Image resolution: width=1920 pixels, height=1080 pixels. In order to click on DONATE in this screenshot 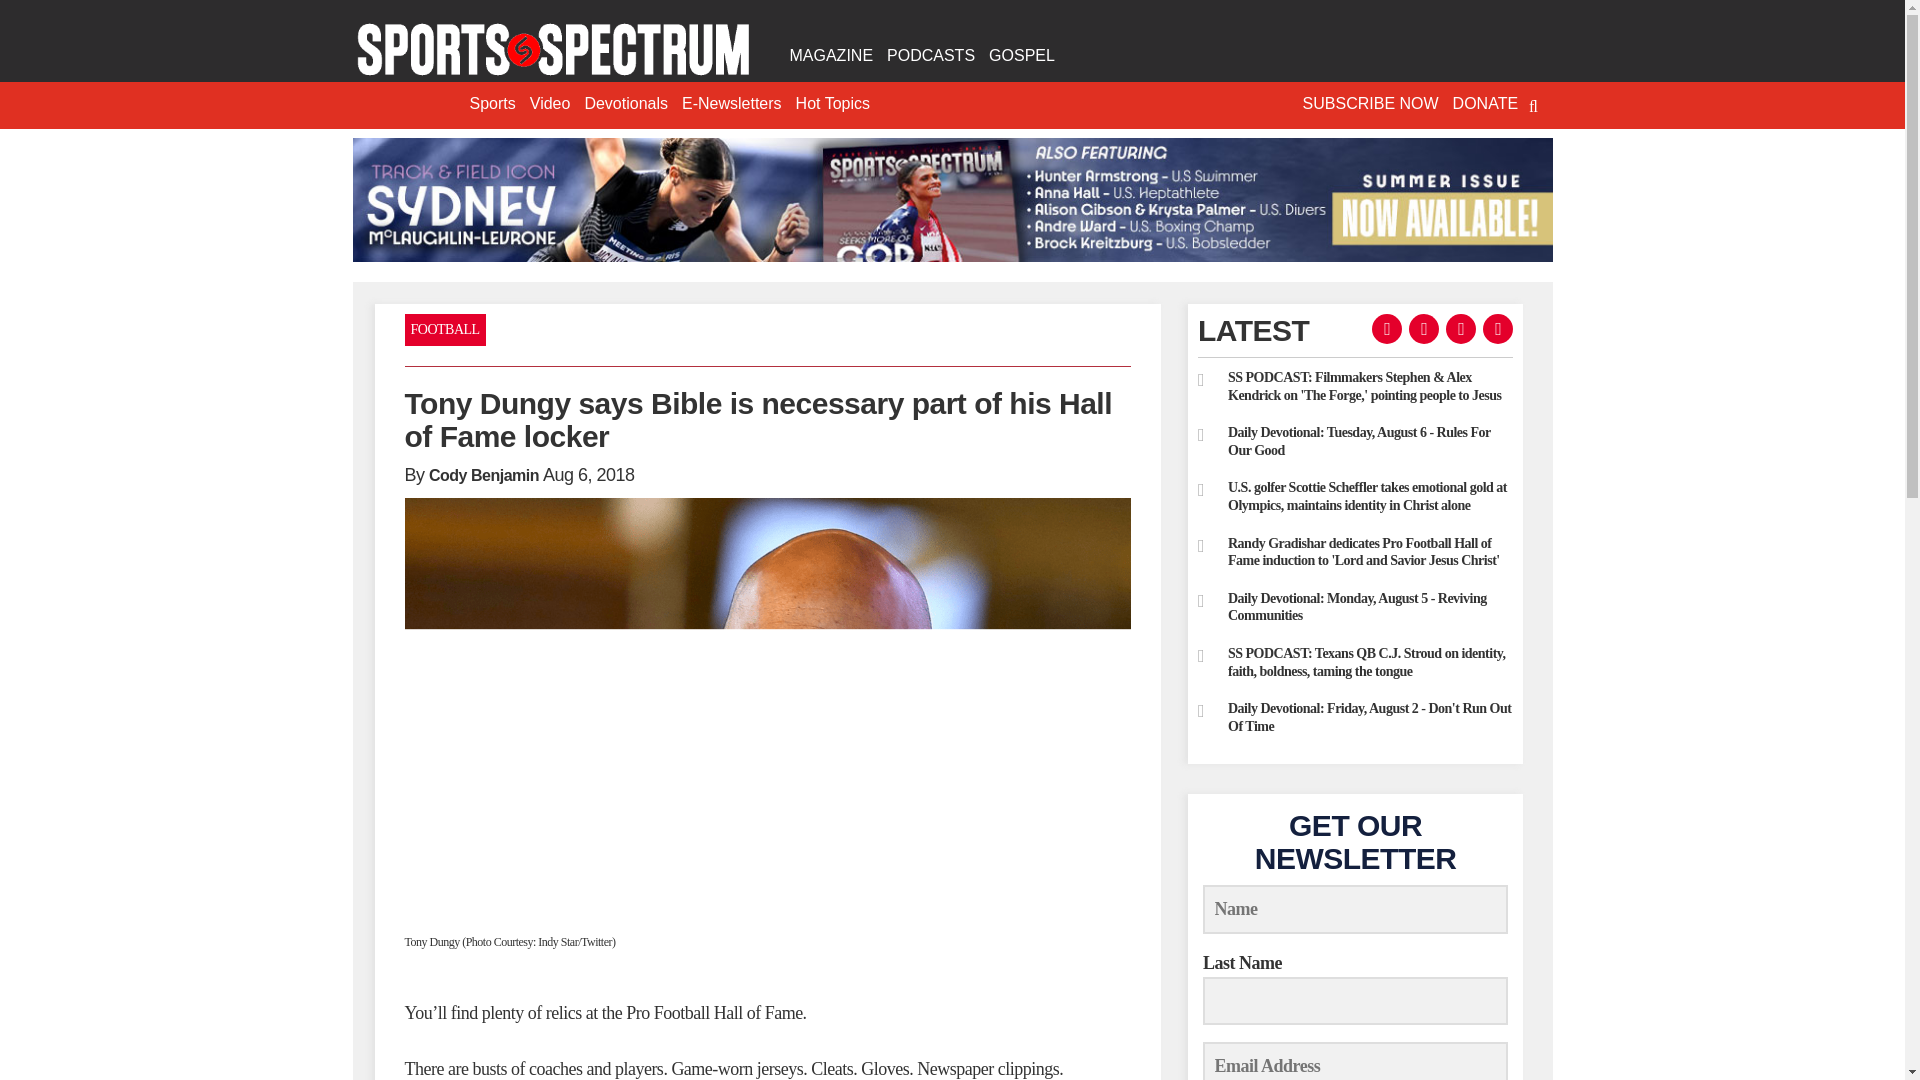, I will do `click(1484, 104)`.